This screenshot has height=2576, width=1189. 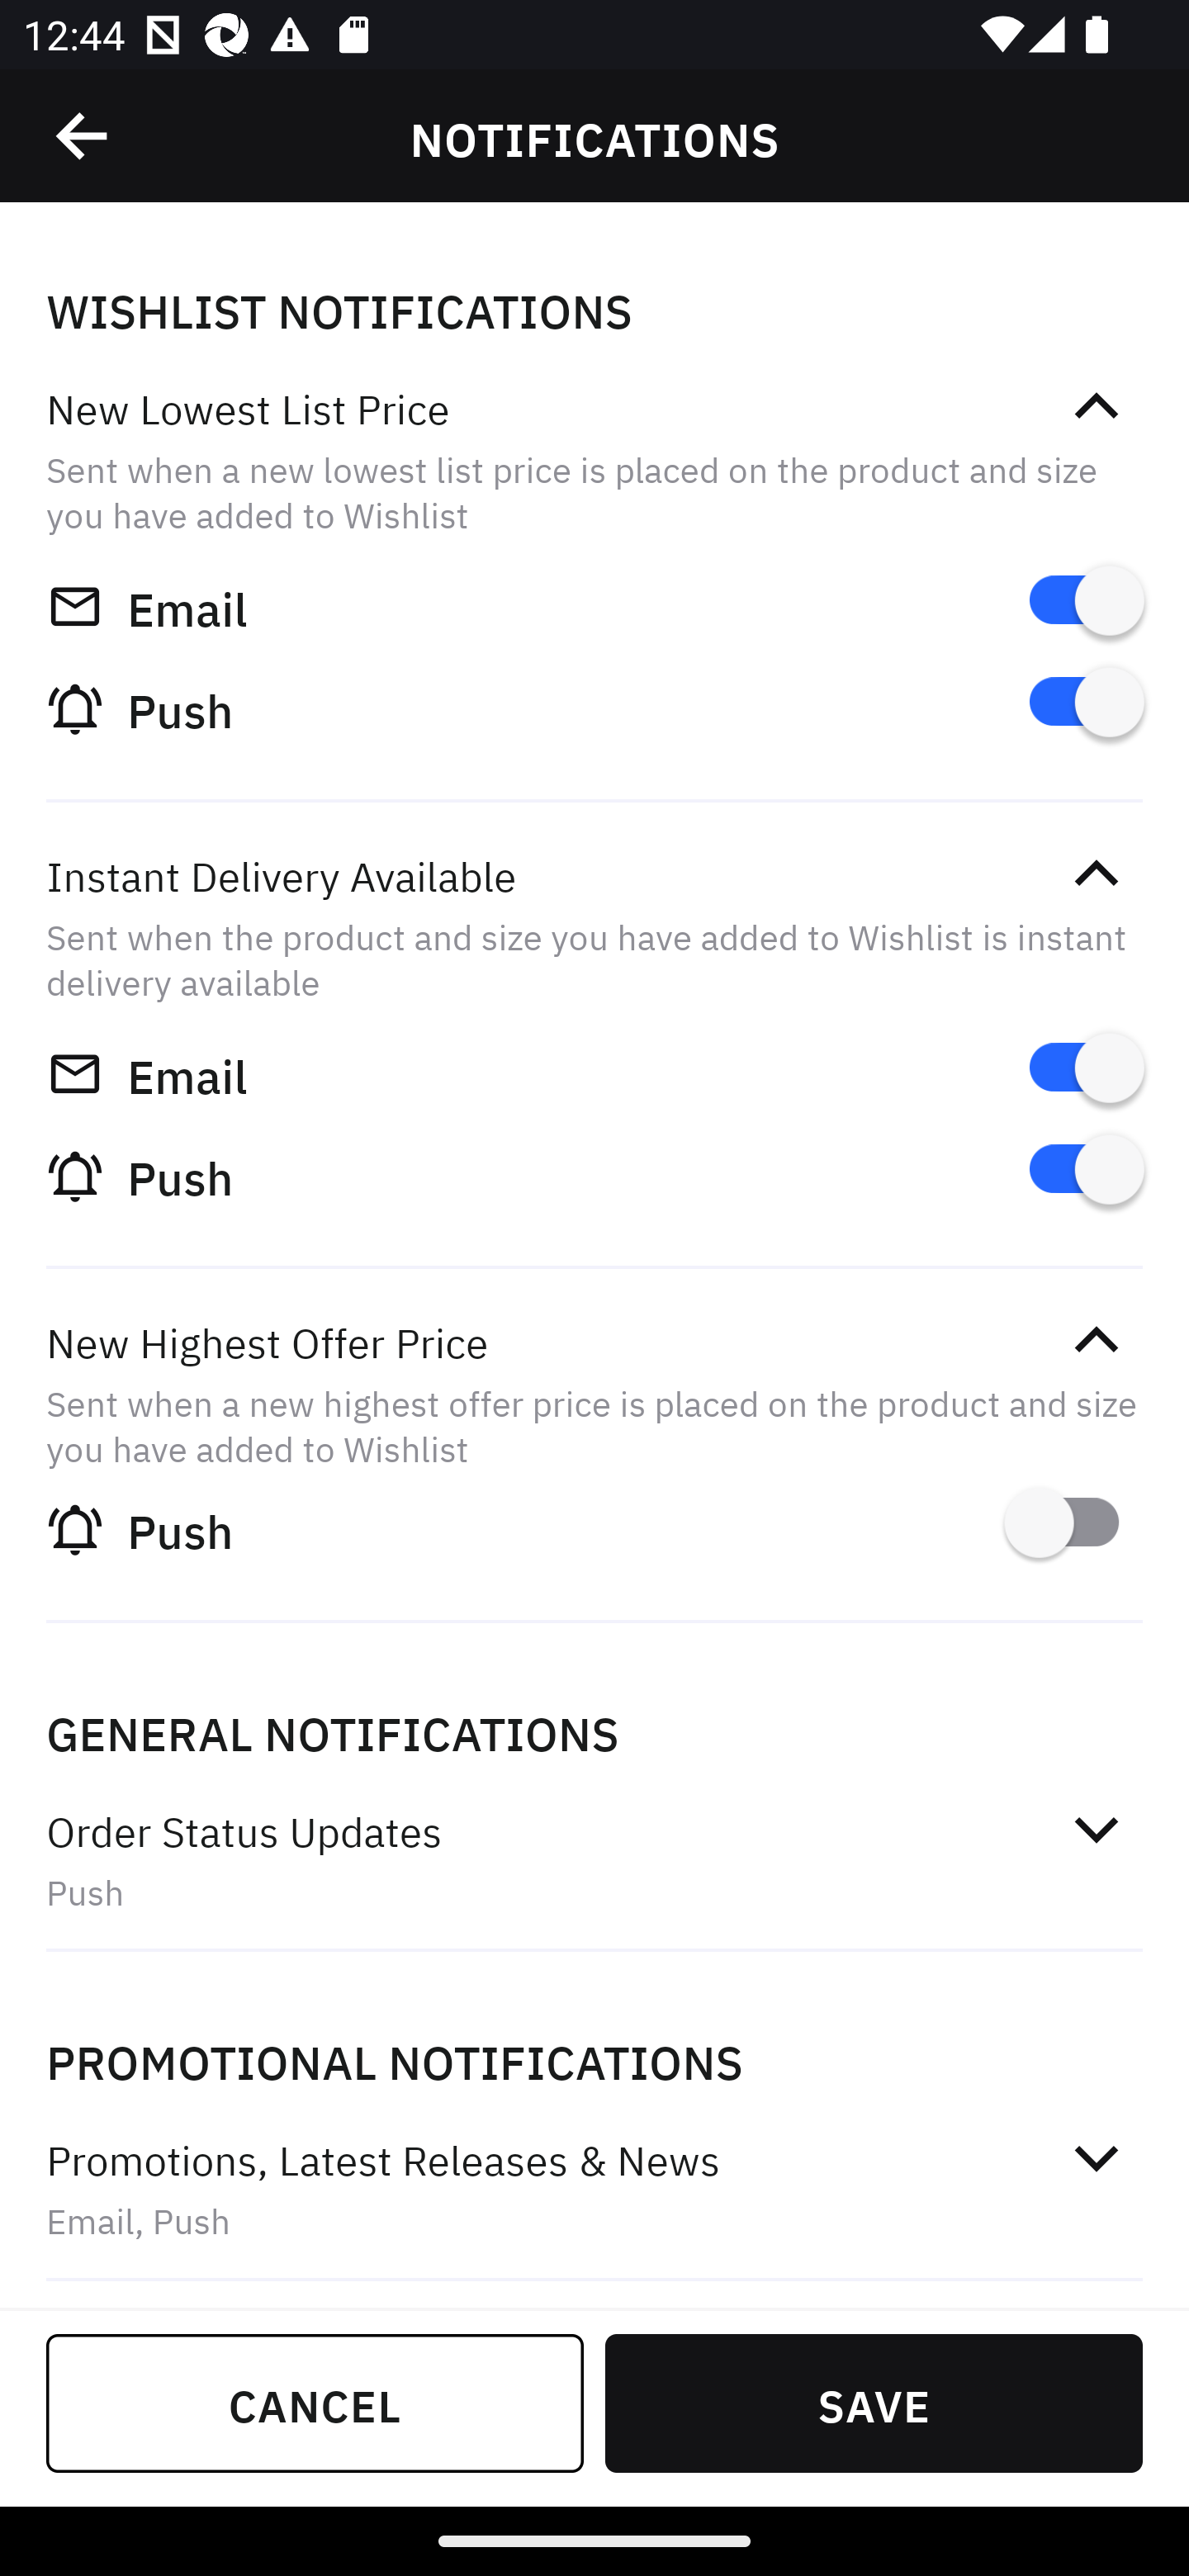 I want to click on , so click(x=1096, y=1830).